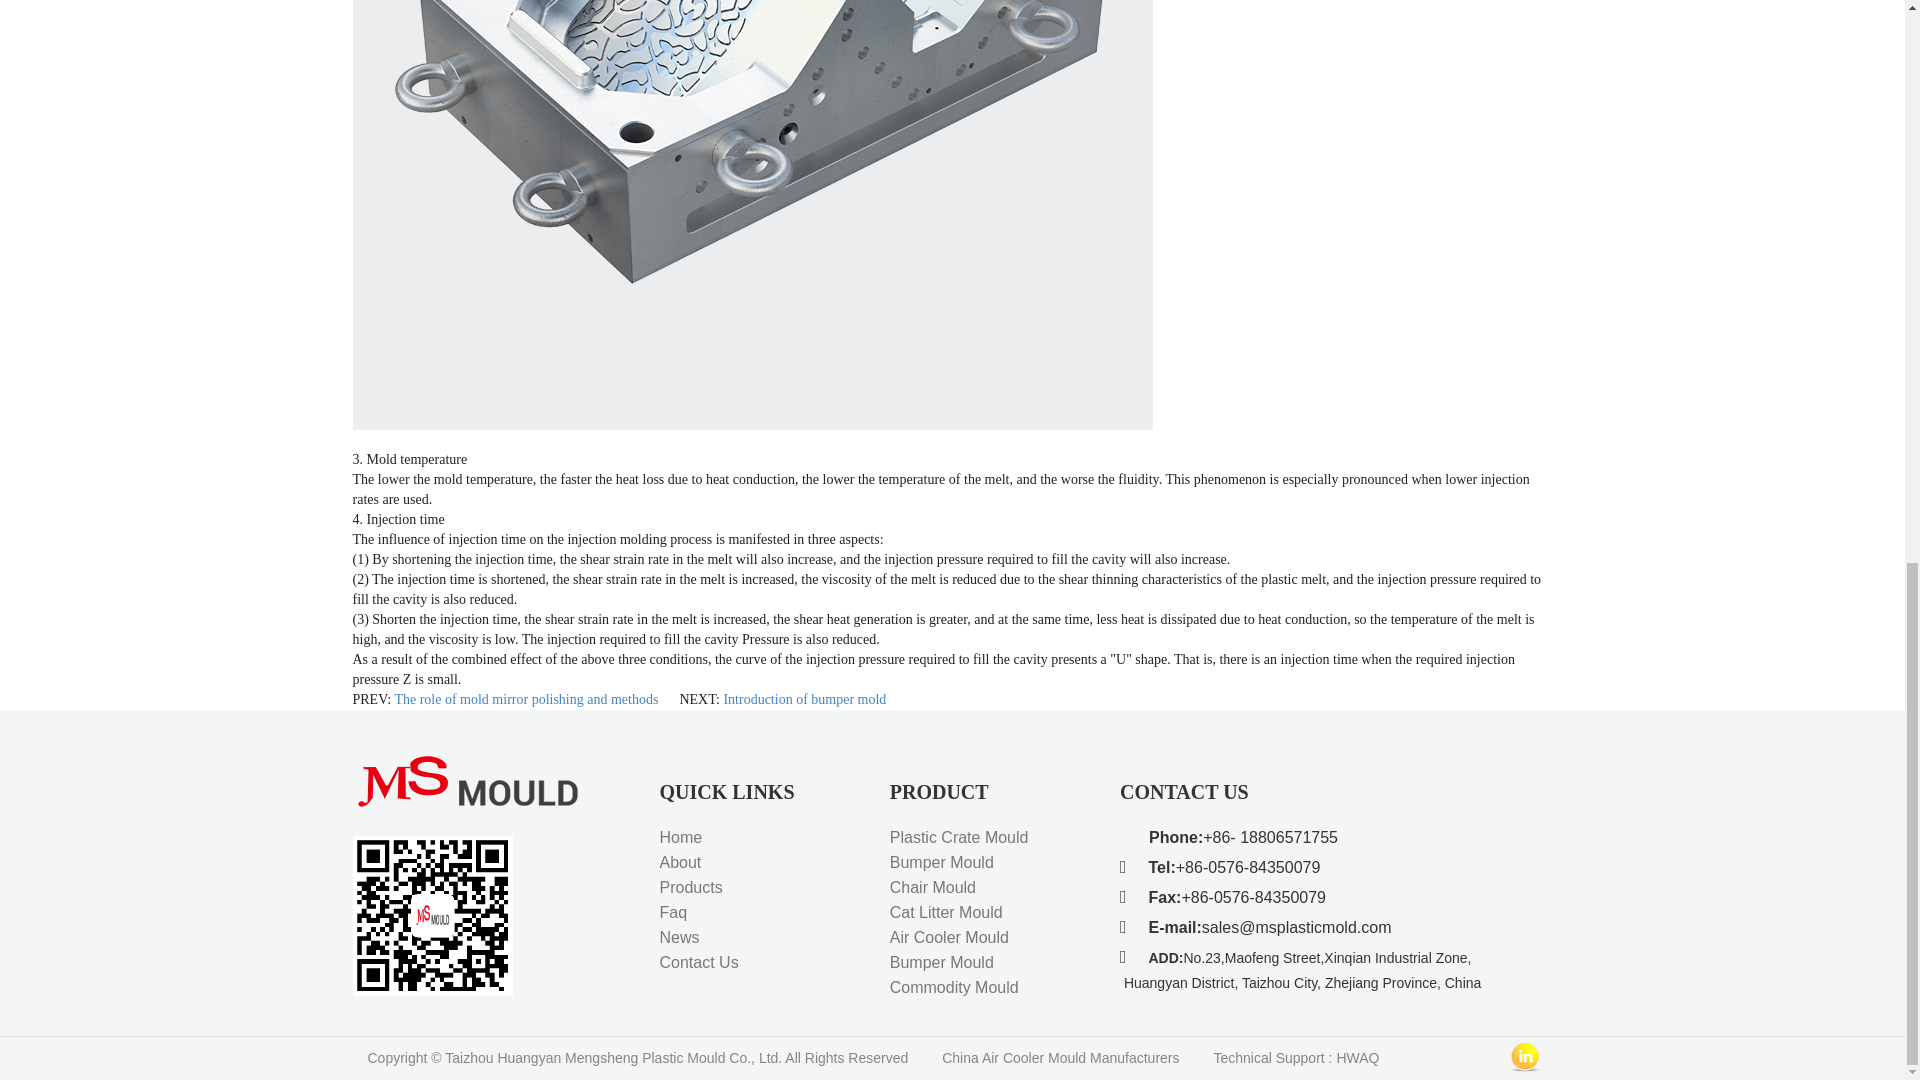  What do you see at coordinates (700, 962) in the screenshot?
I see `Contact Us` at bounding box center [700, 962].